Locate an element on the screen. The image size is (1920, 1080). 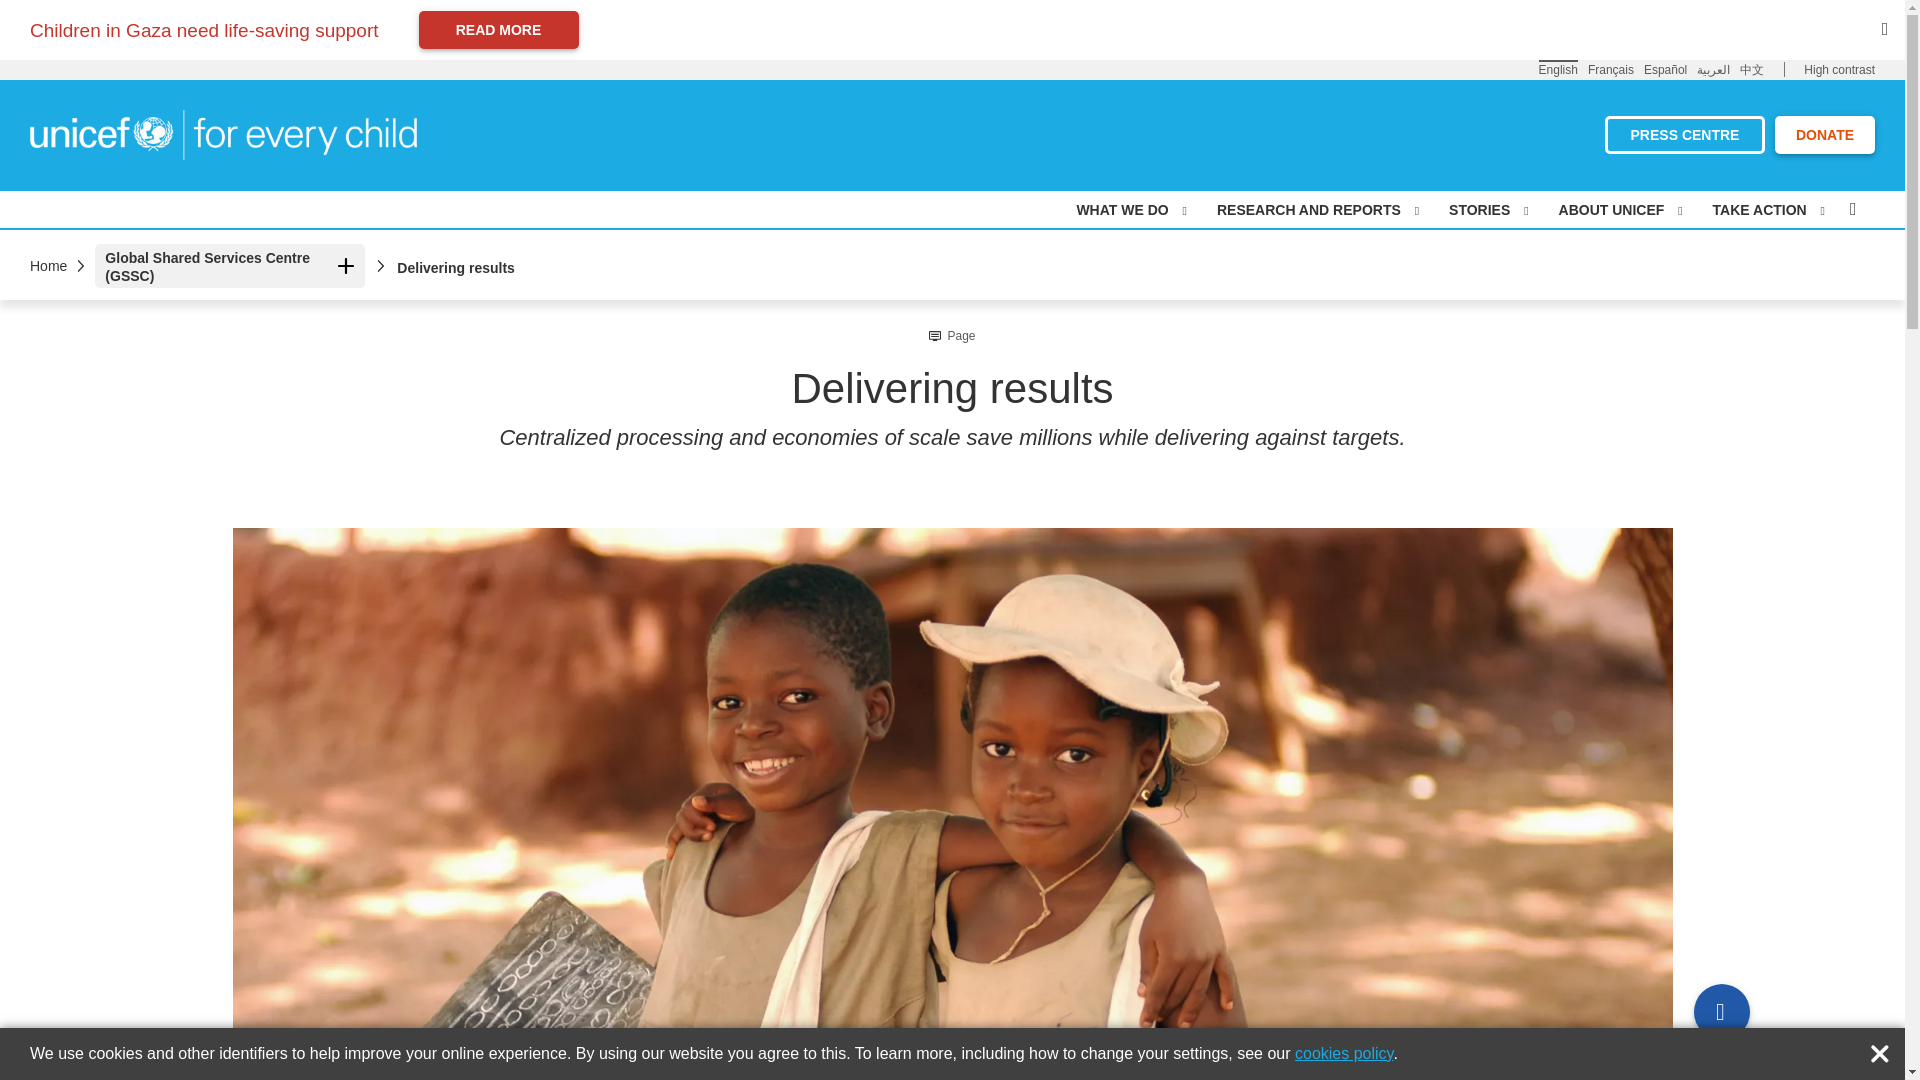
PRESS CENTRE is located at coordinates (1684, 134).